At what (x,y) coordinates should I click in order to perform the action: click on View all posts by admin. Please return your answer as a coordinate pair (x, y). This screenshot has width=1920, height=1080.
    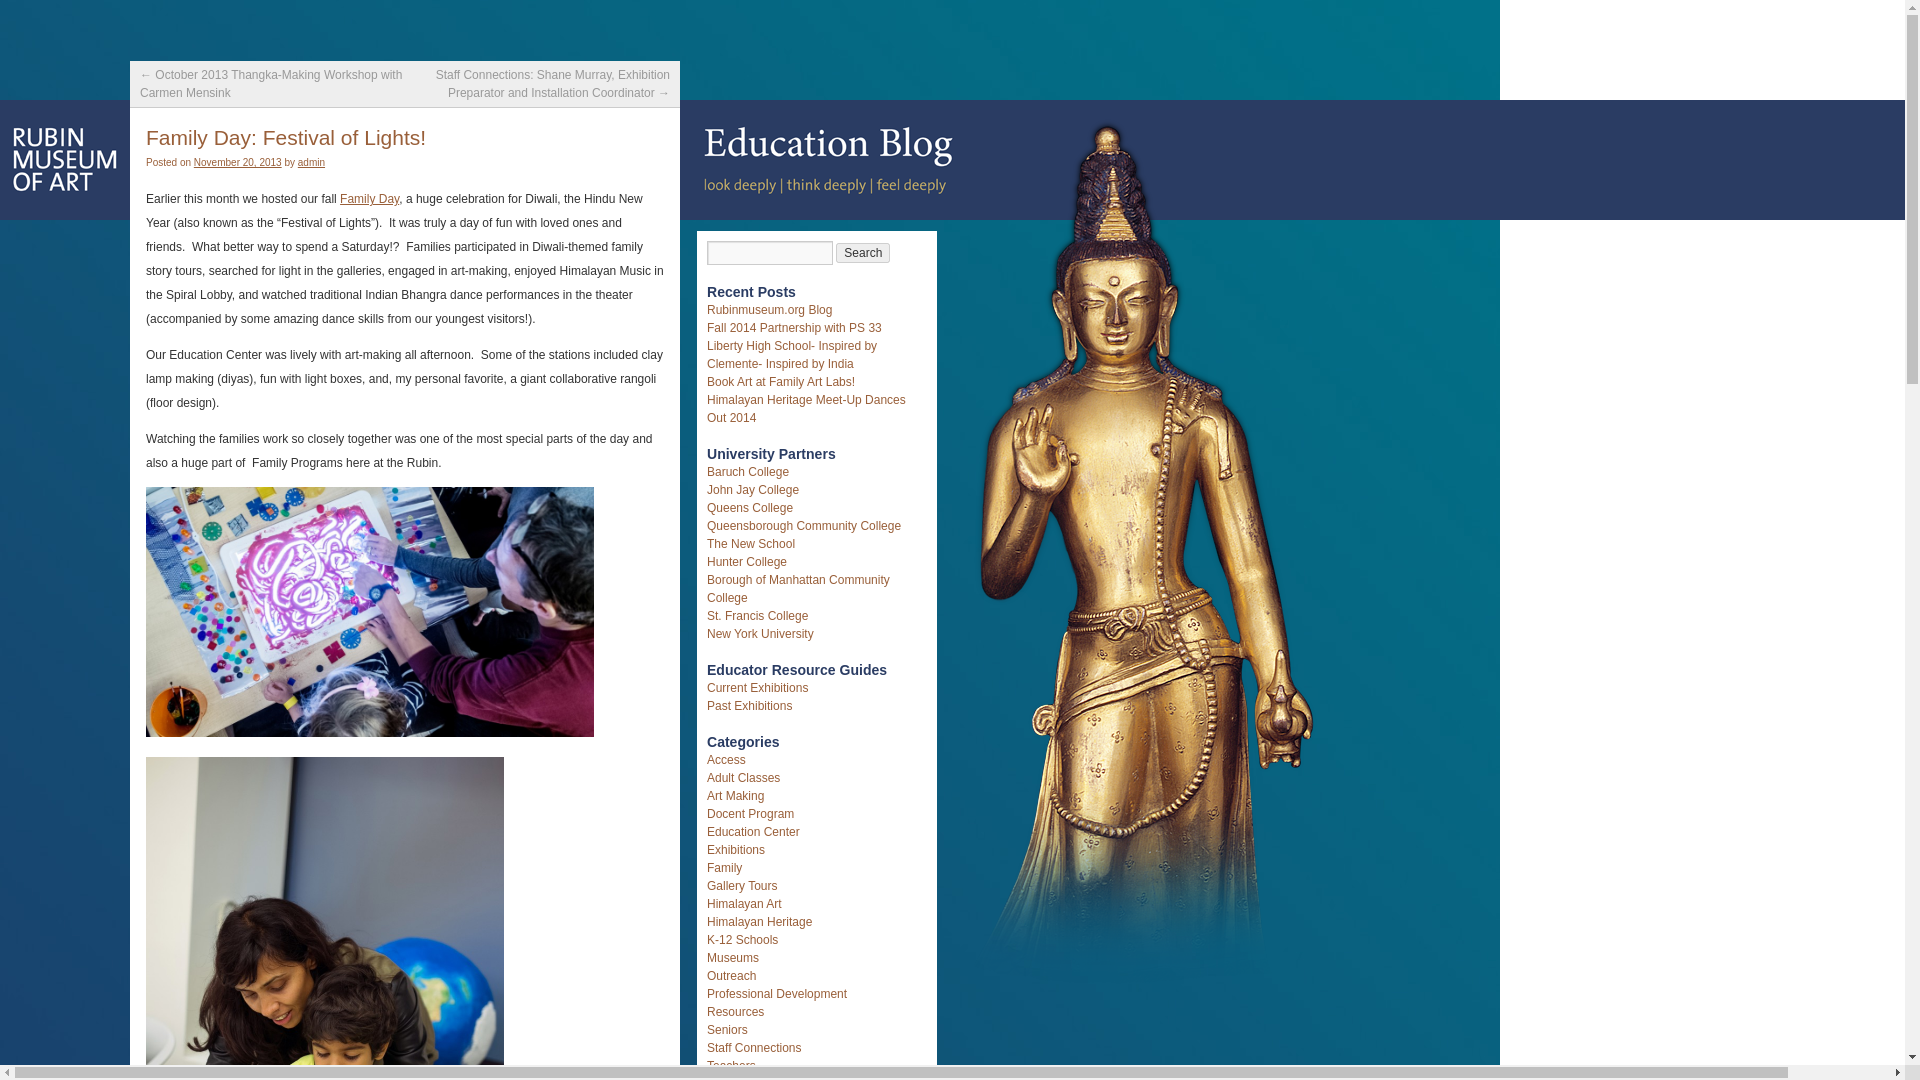
    Looking at the image, I should click on (310, 162).